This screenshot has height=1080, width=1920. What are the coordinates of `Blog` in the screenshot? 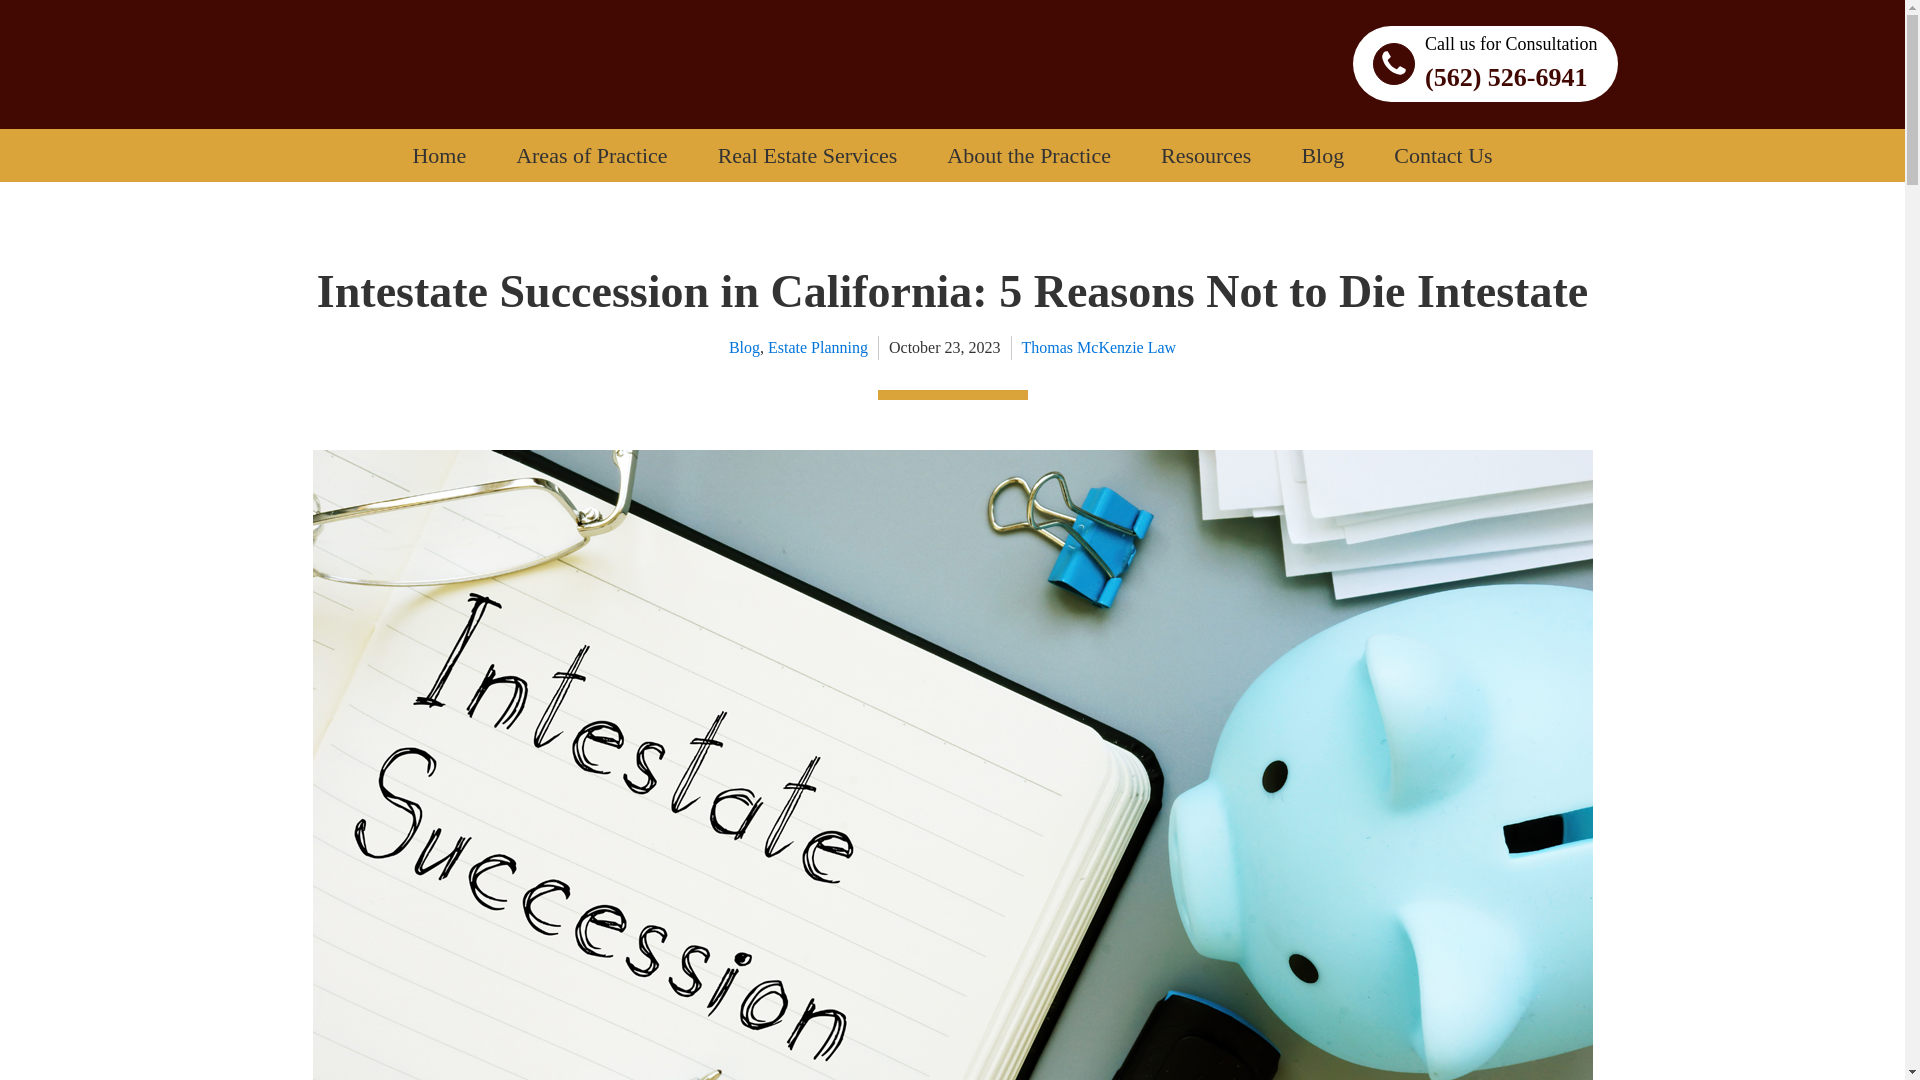 It's located at (1322, 155).